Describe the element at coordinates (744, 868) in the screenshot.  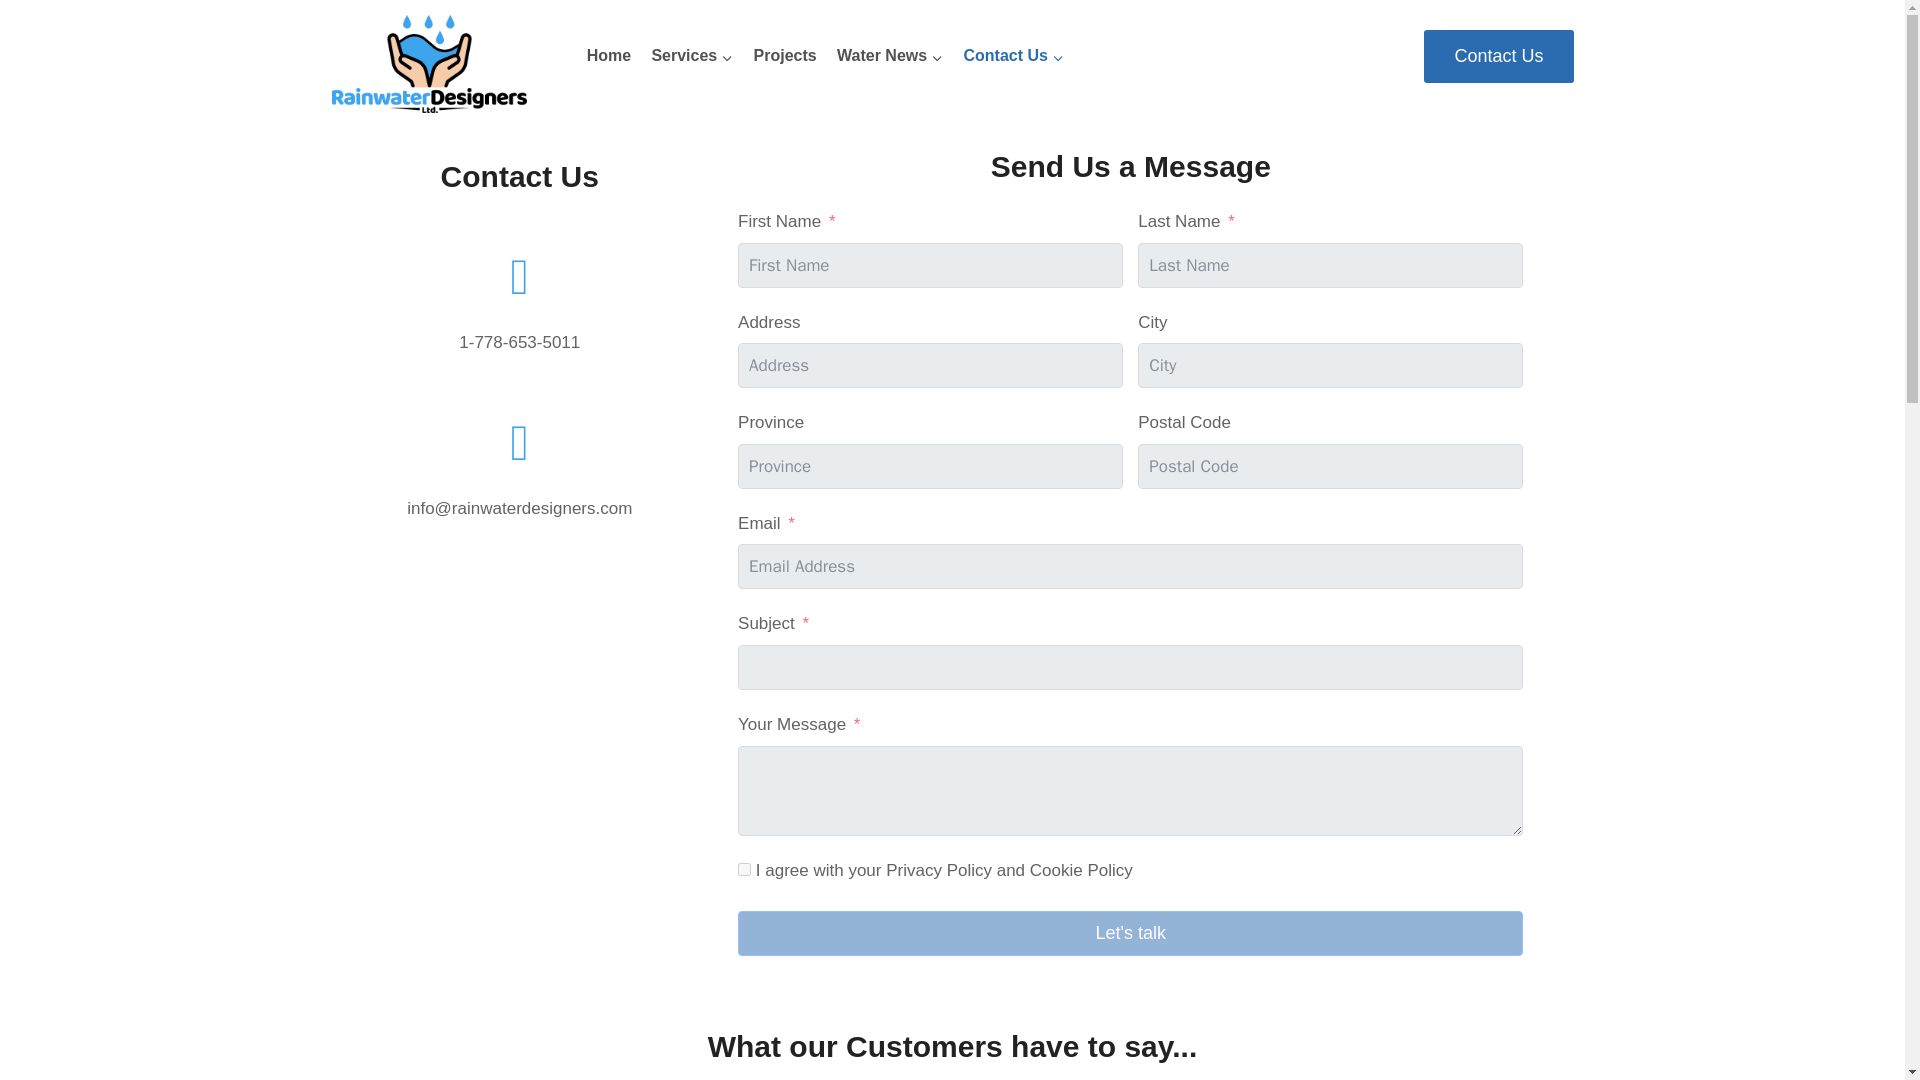
I see `I agree with your  Privacy Policy and Cookie Policy` at that location.